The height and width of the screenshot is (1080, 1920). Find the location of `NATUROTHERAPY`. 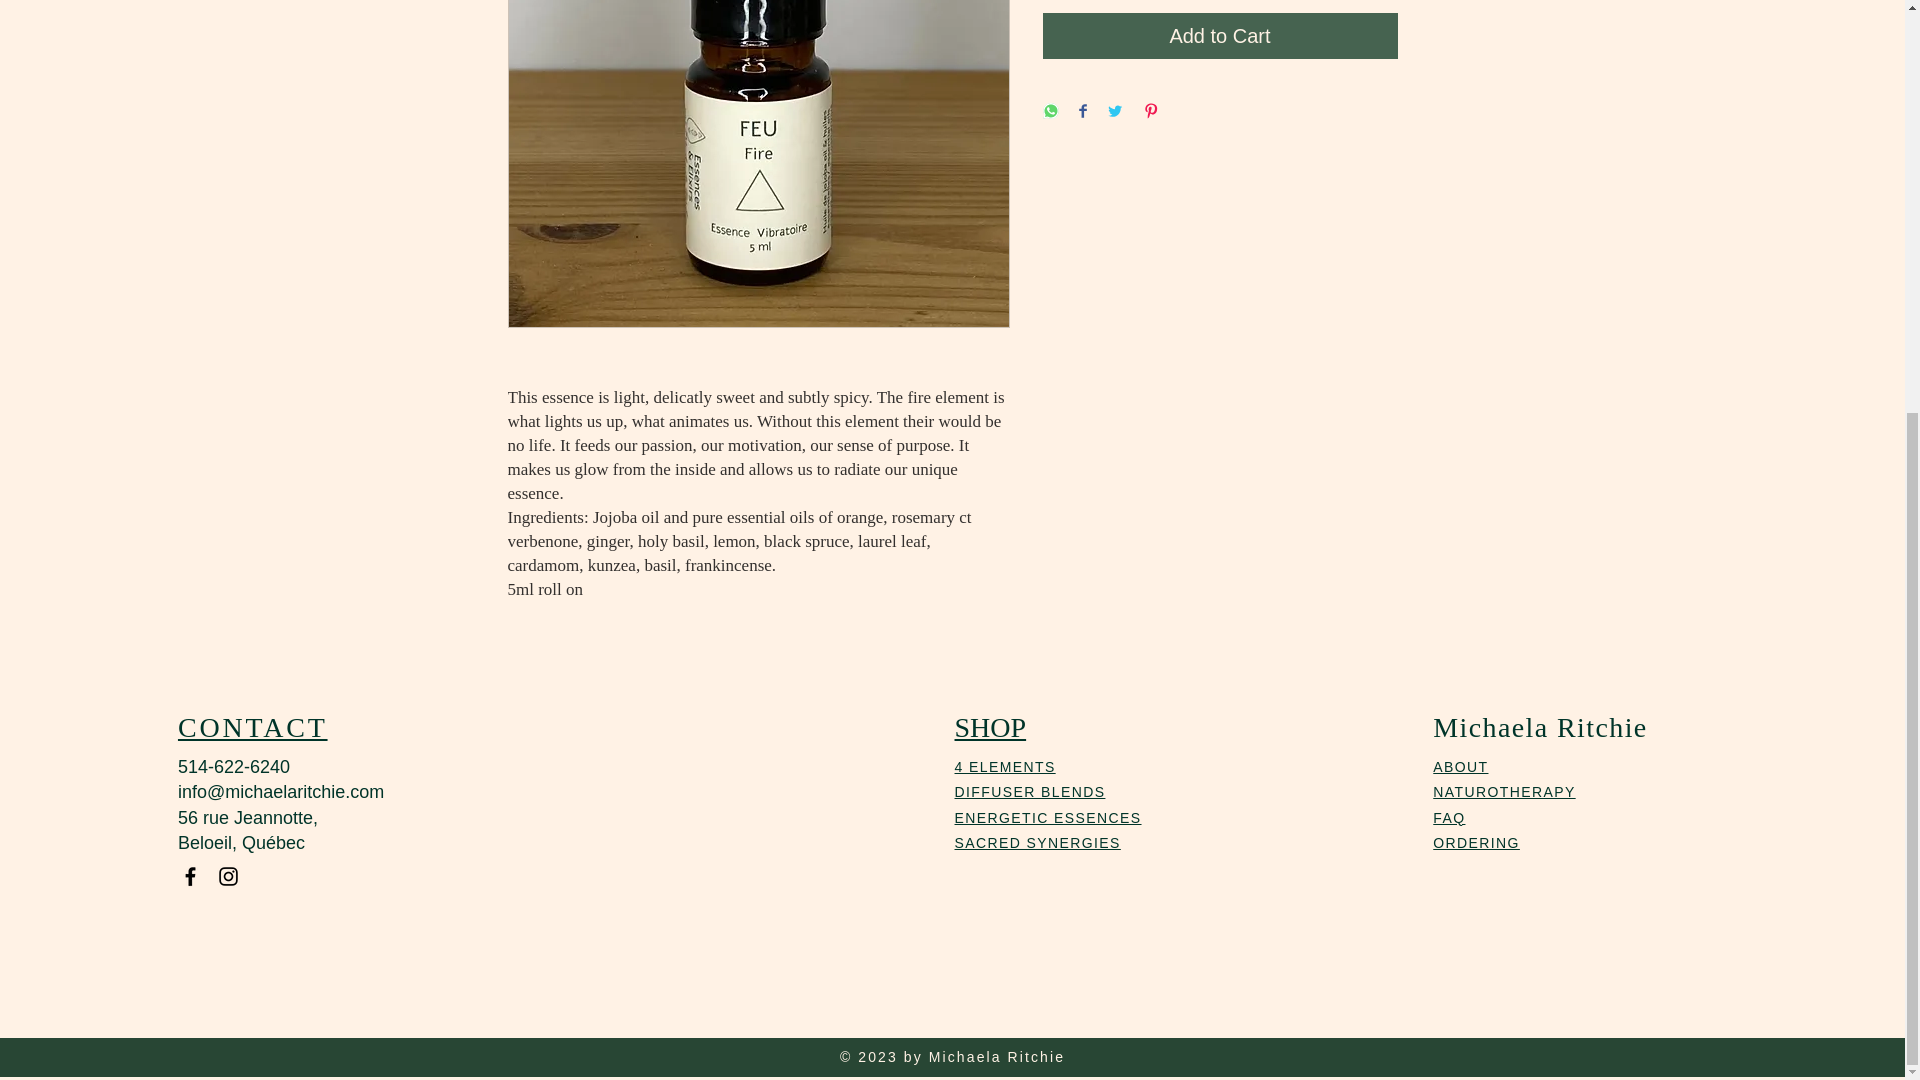

NATUROTHERAPY is located at coordinates (1503, 792).